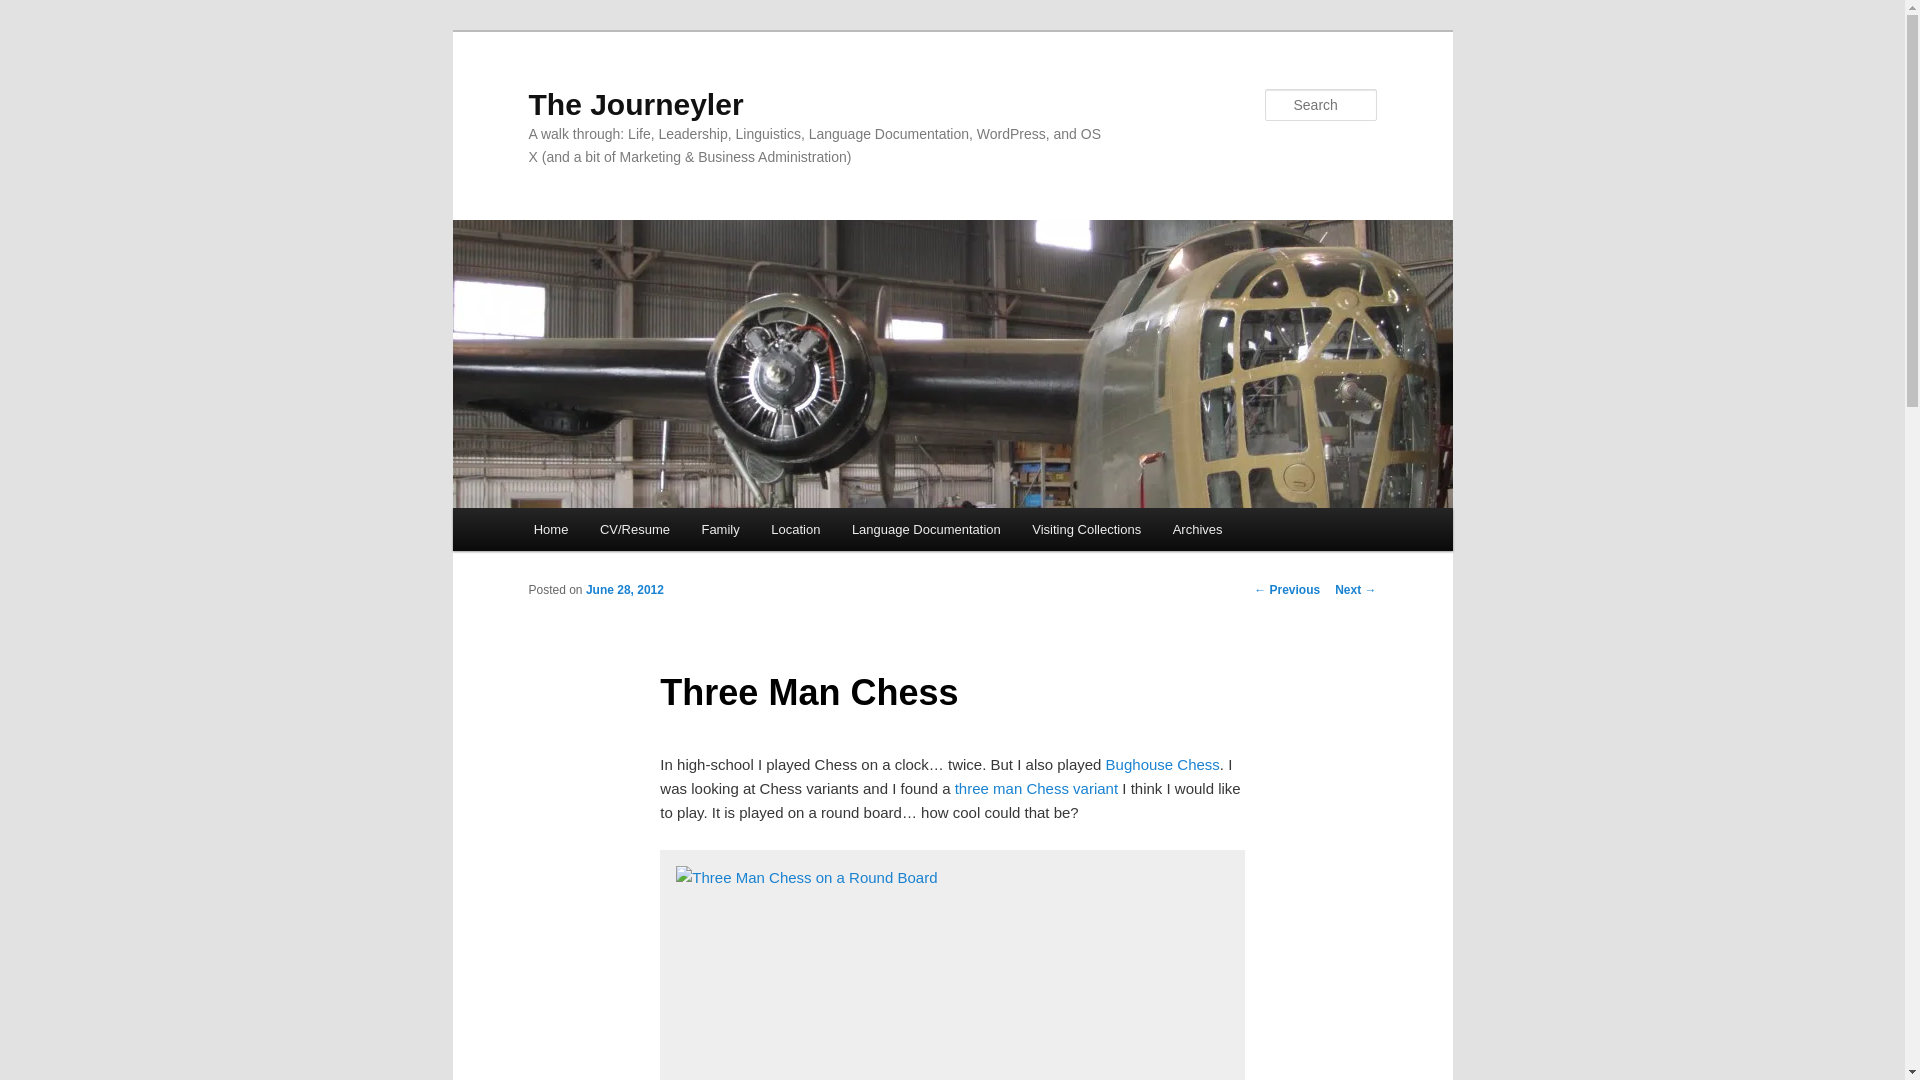  I want to click on Search, so click(32, 11).